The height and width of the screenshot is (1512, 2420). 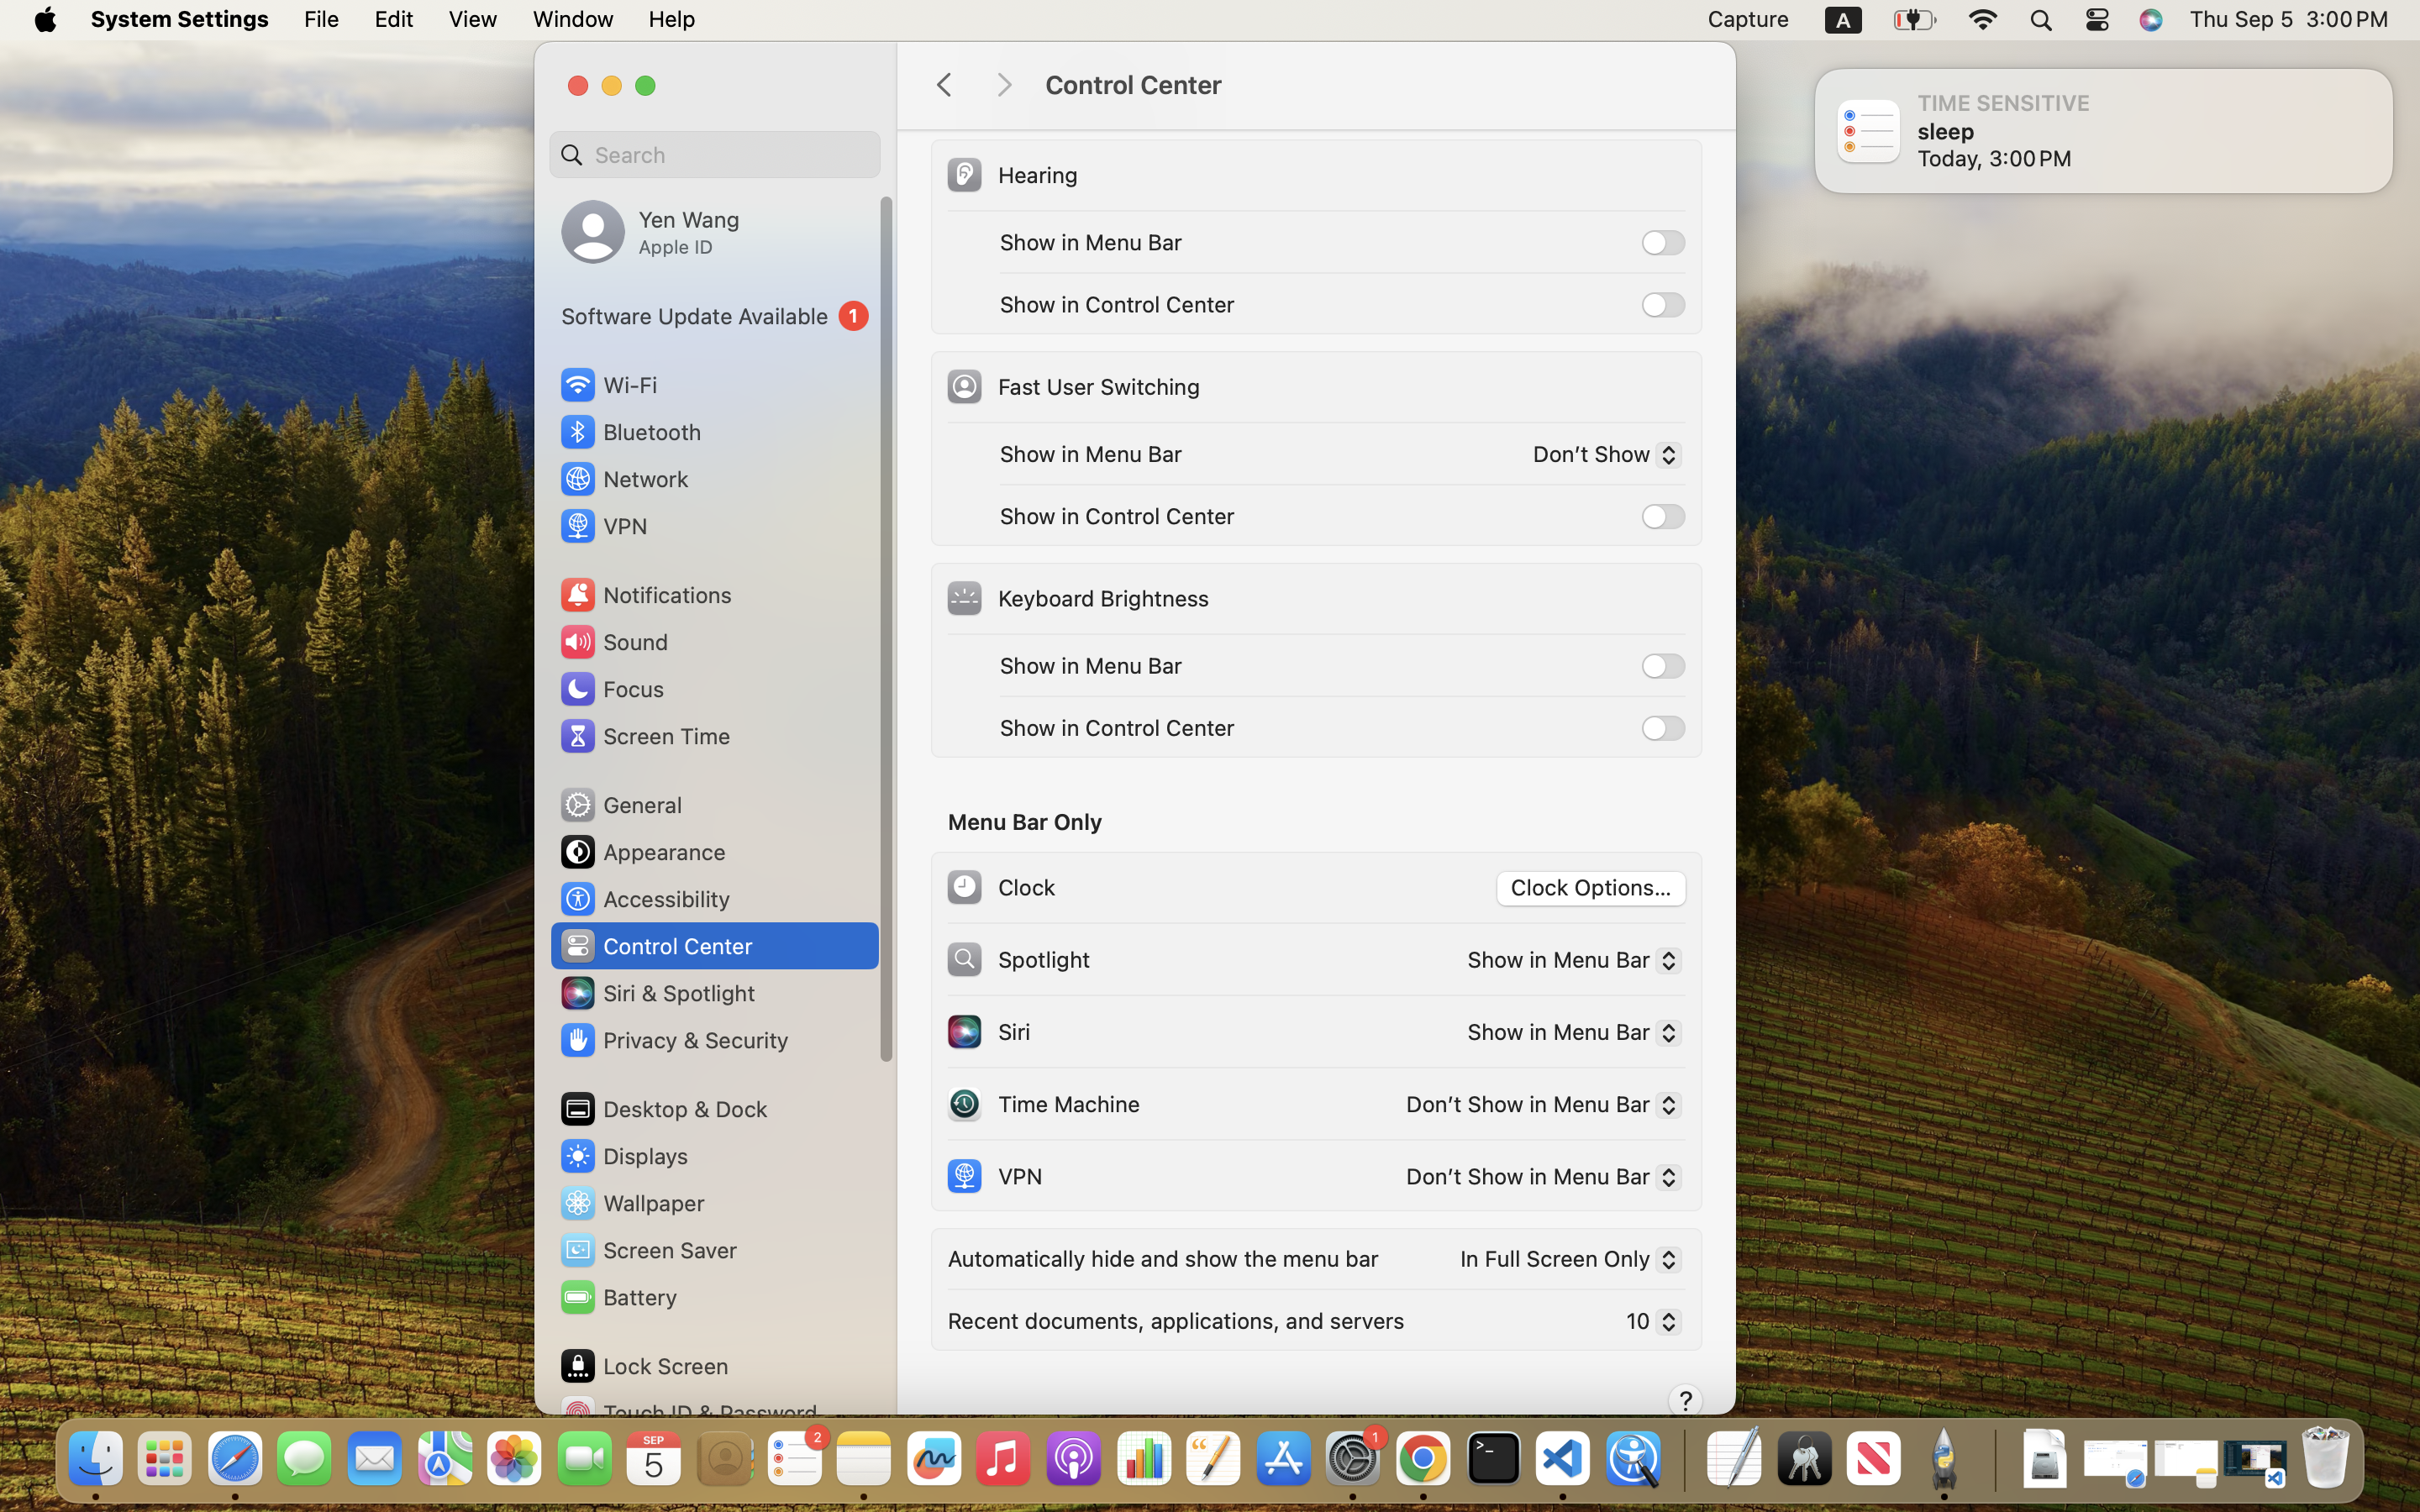 I want to click on Touch ID & Password, so click(x=688, y=1413).